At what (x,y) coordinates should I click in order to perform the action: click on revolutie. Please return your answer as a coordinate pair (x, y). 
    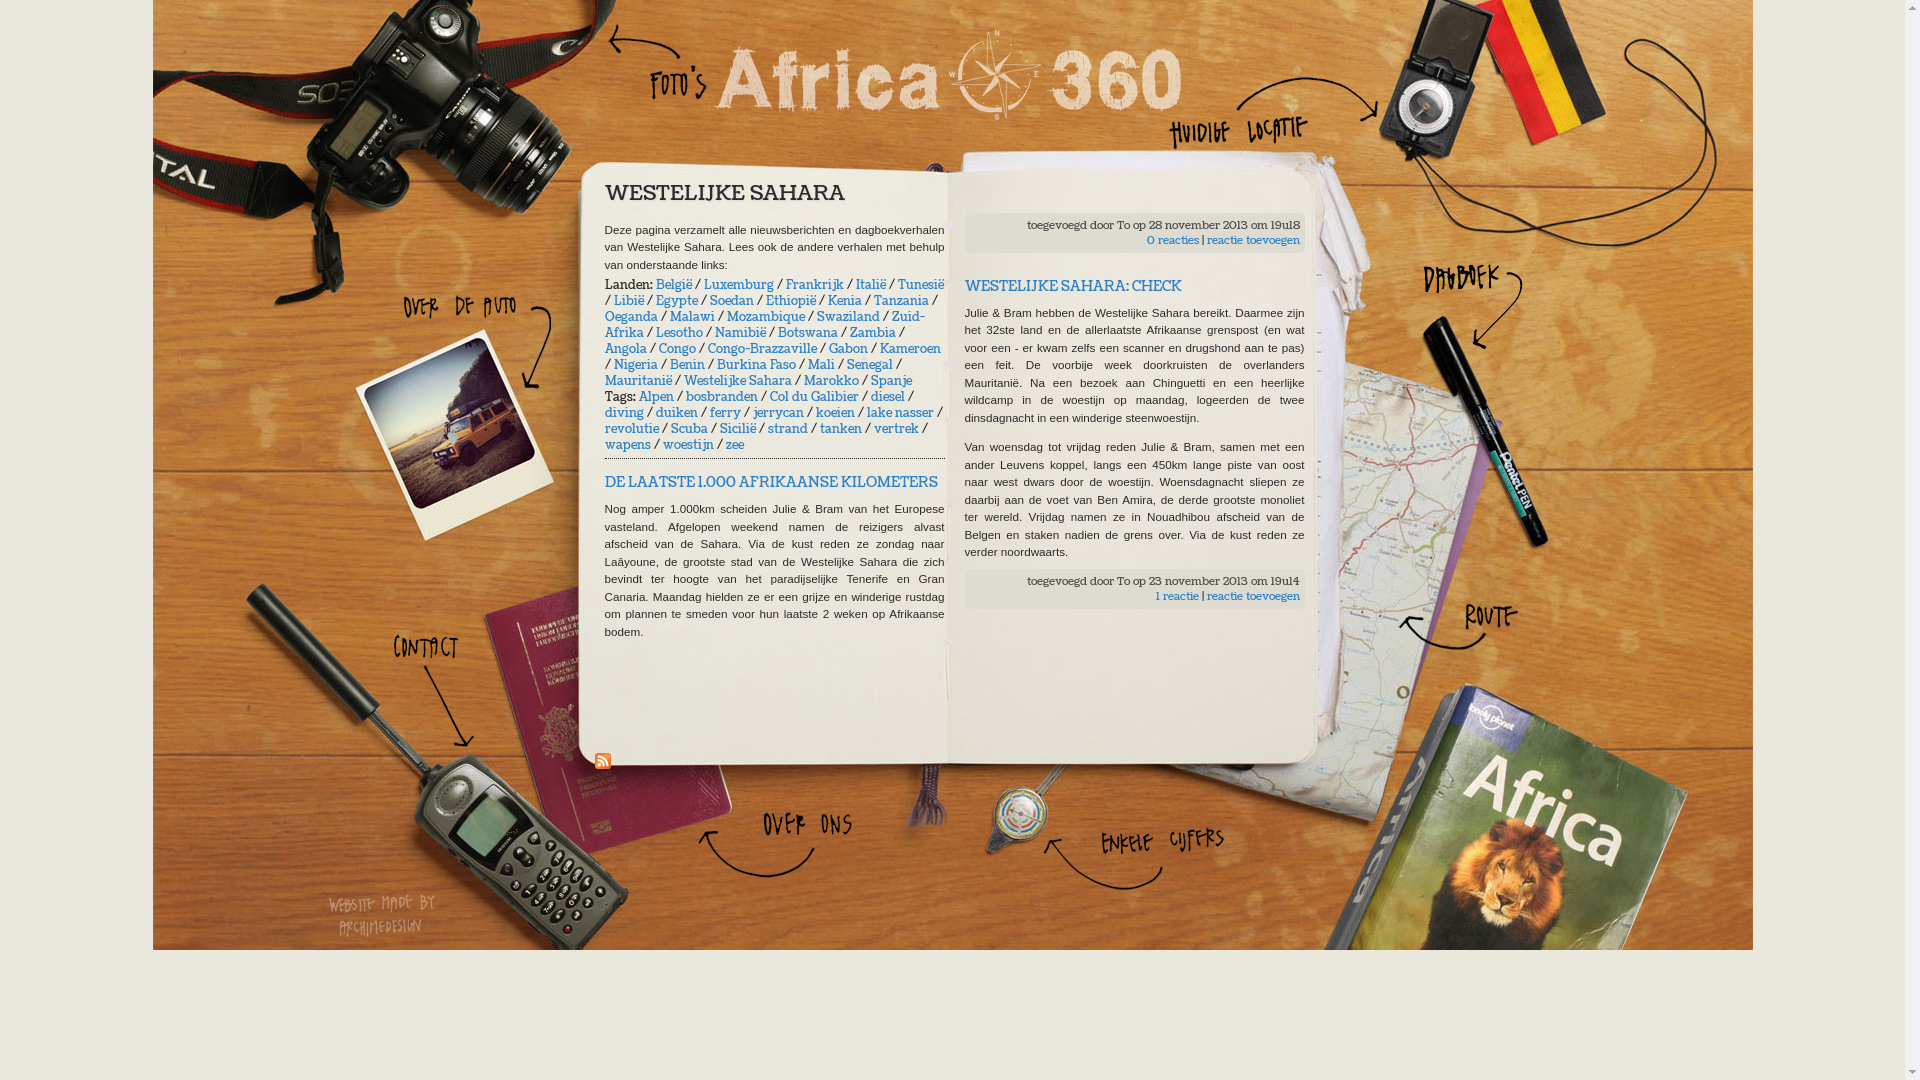
    Looking at the image, I should click on (631, 429).